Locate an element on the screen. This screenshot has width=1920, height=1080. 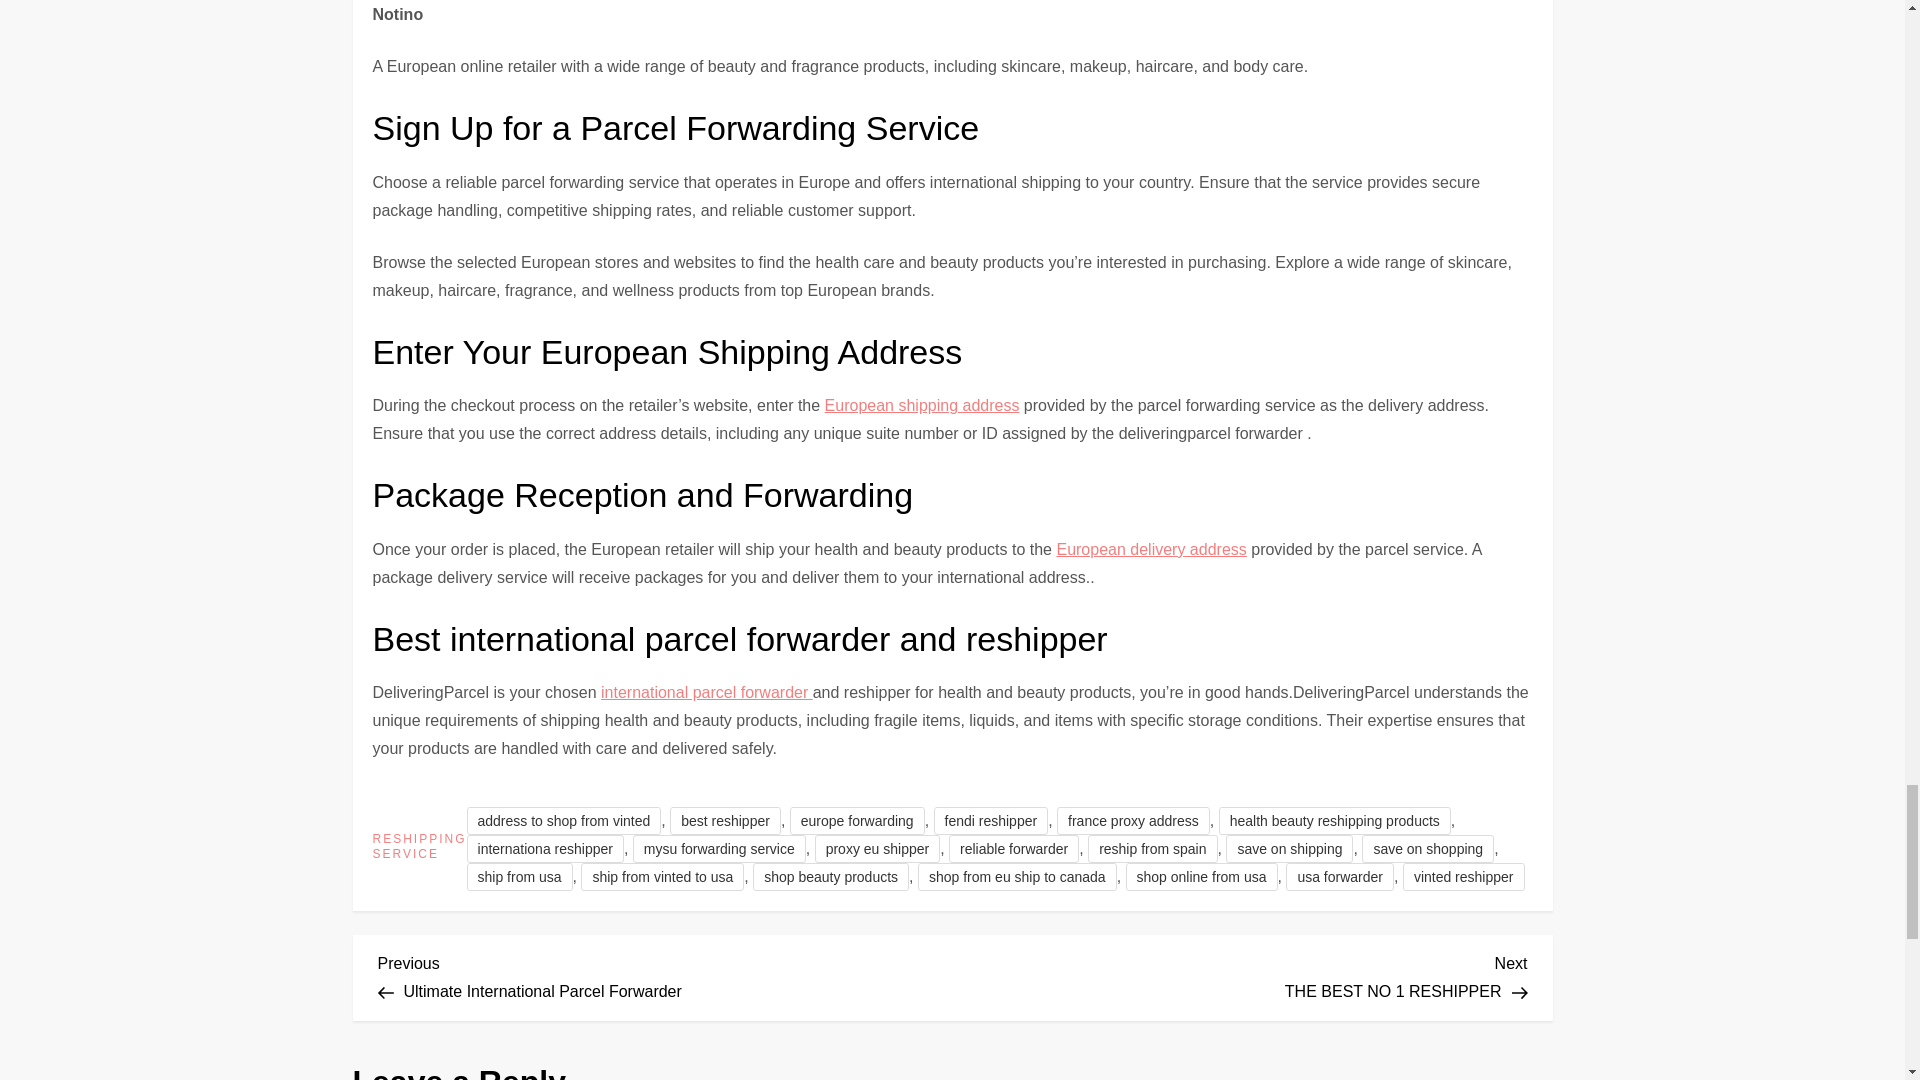
fendi reshipper is located at coordinates (1335, 820).